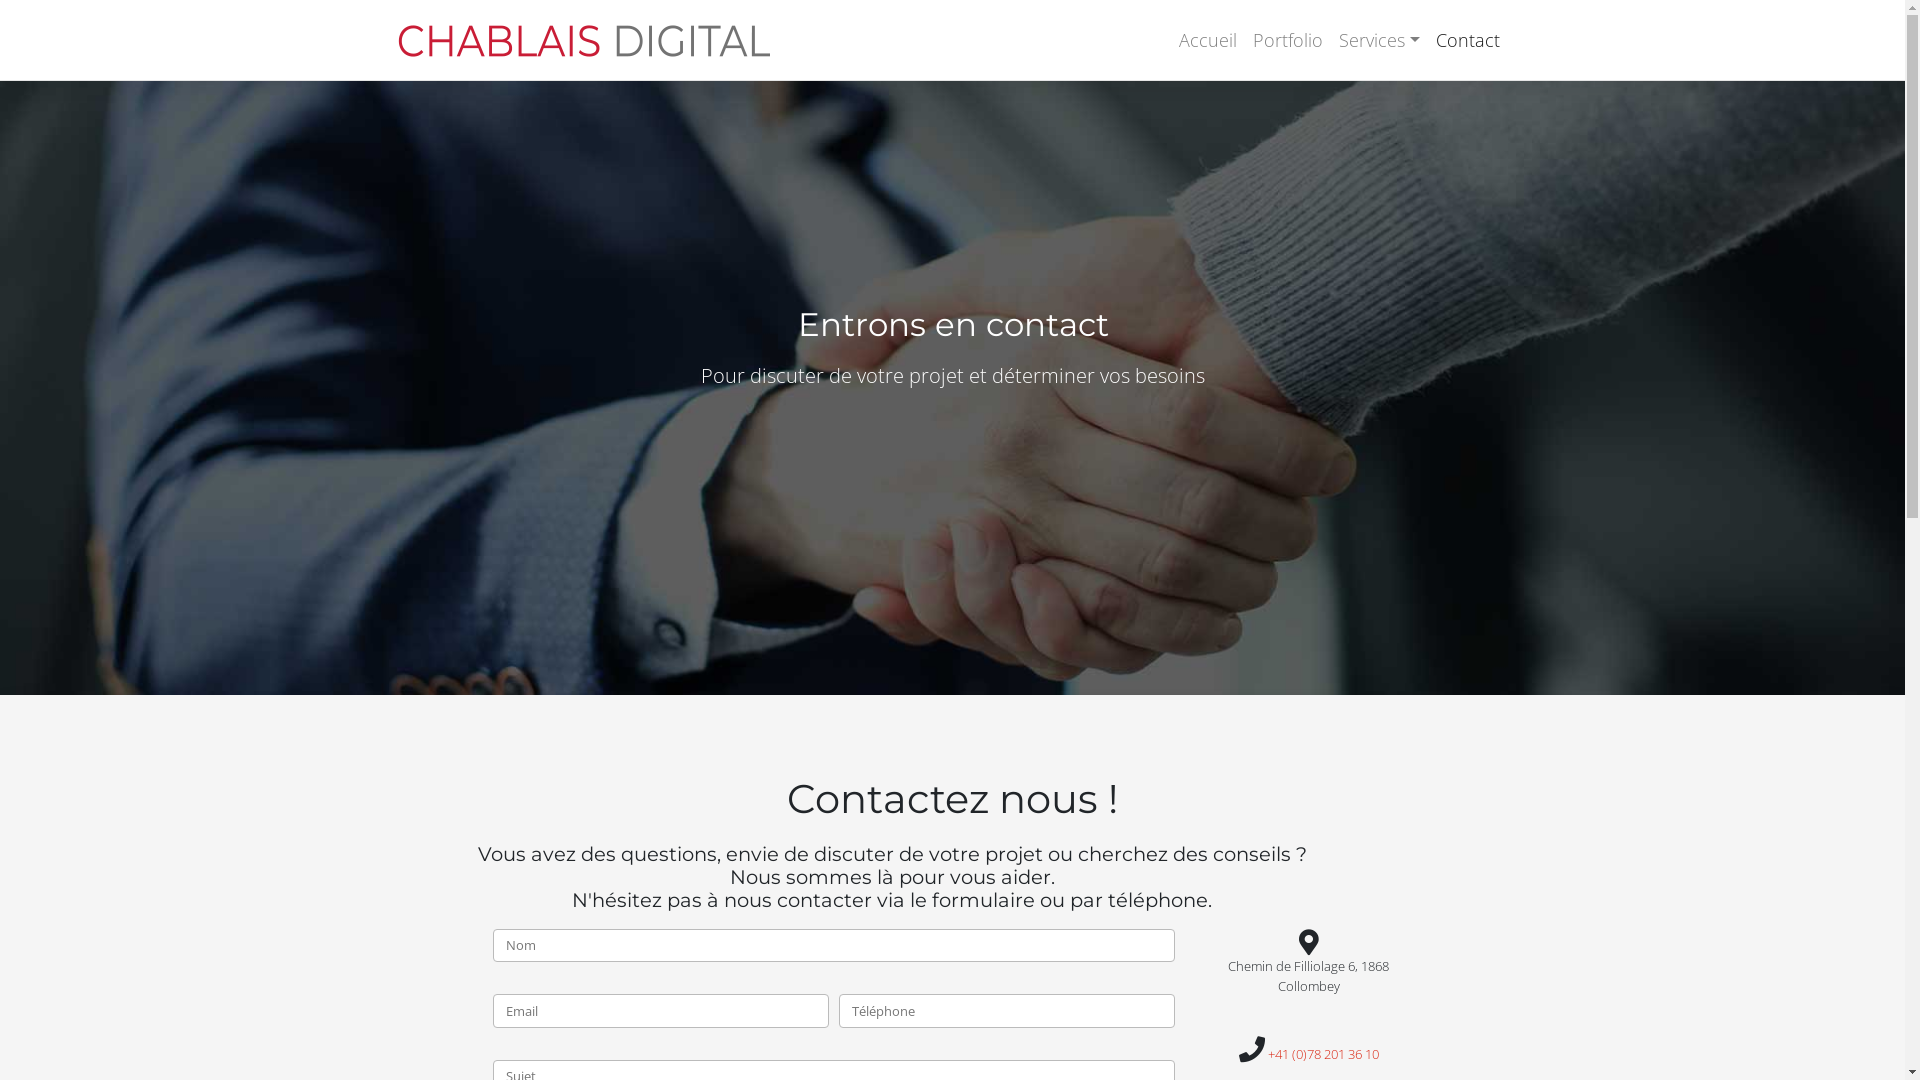 This screenshot has width=1920, height=1080. Describe the element at coordinates (1380, 40) in the screenshot. I see `Services` at that location.